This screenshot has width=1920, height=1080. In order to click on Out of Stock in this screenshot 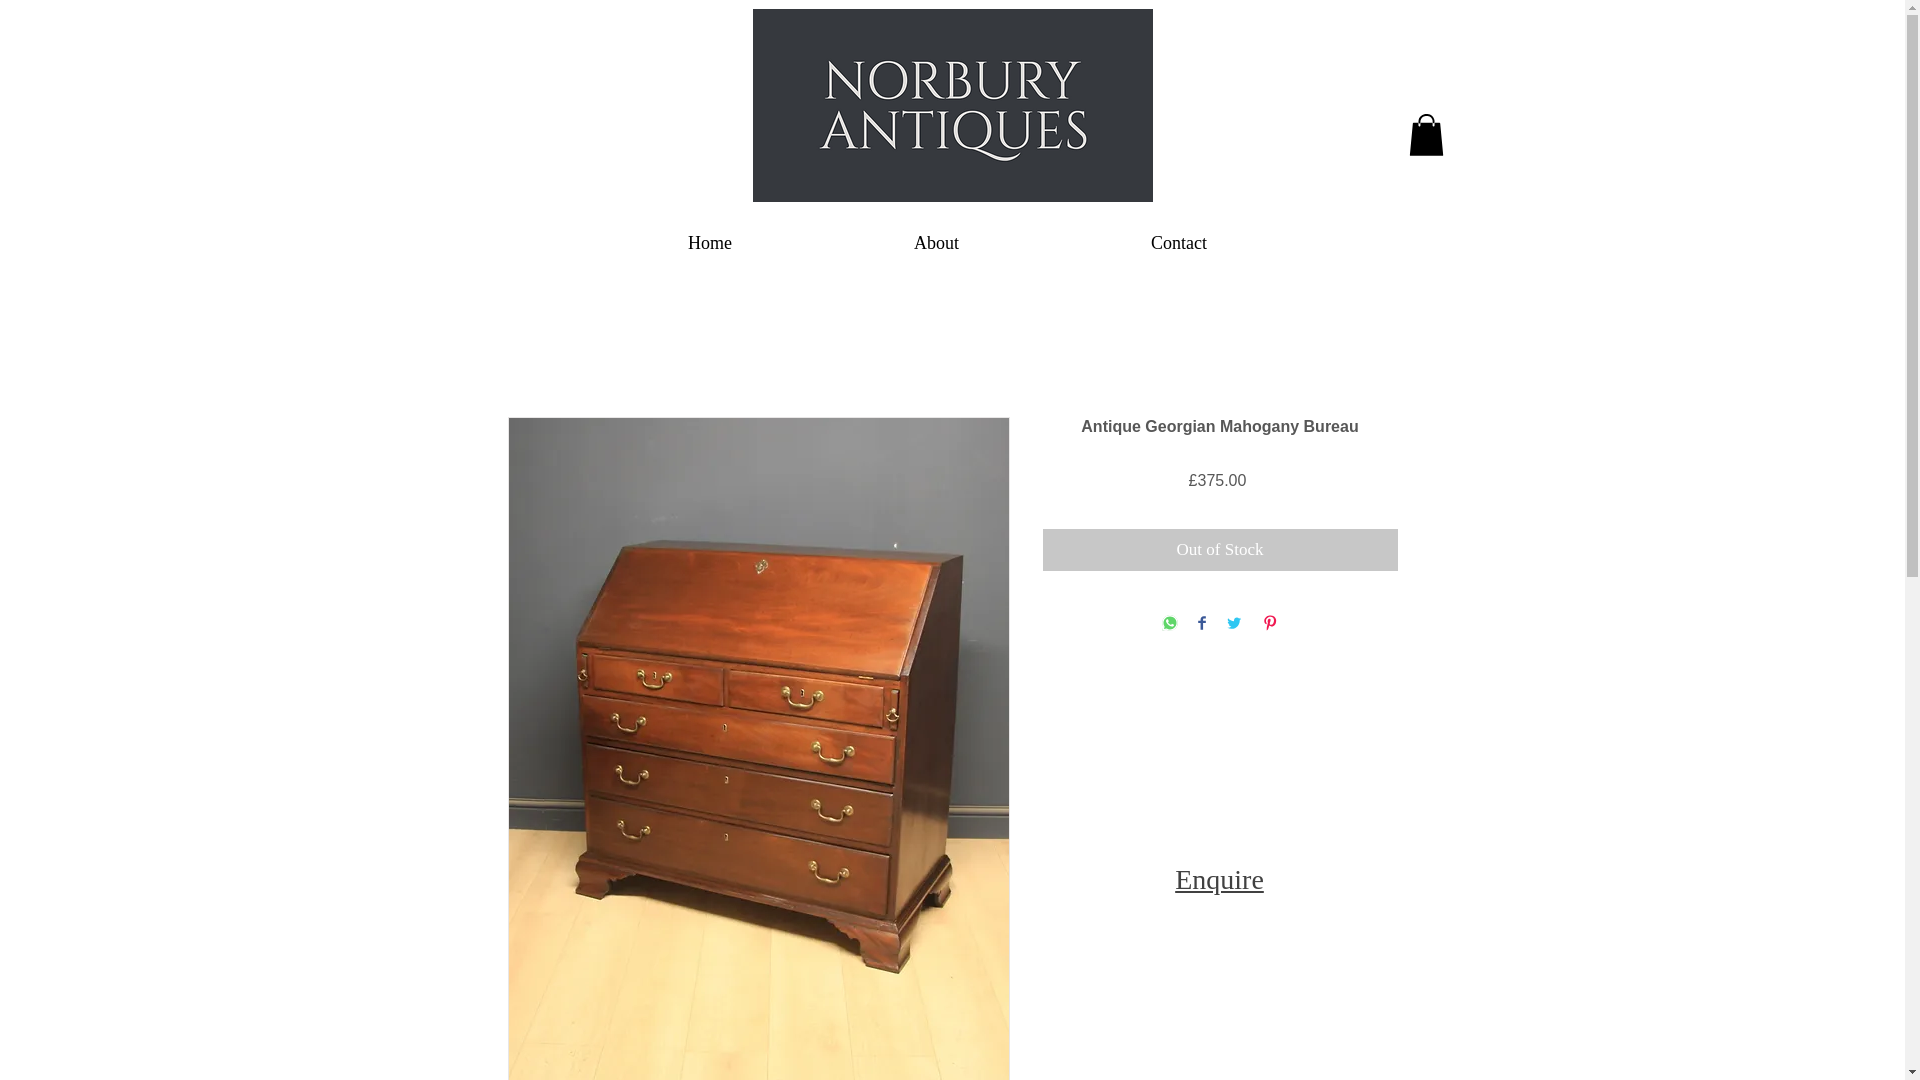, I will do `click(1220, 550)`.